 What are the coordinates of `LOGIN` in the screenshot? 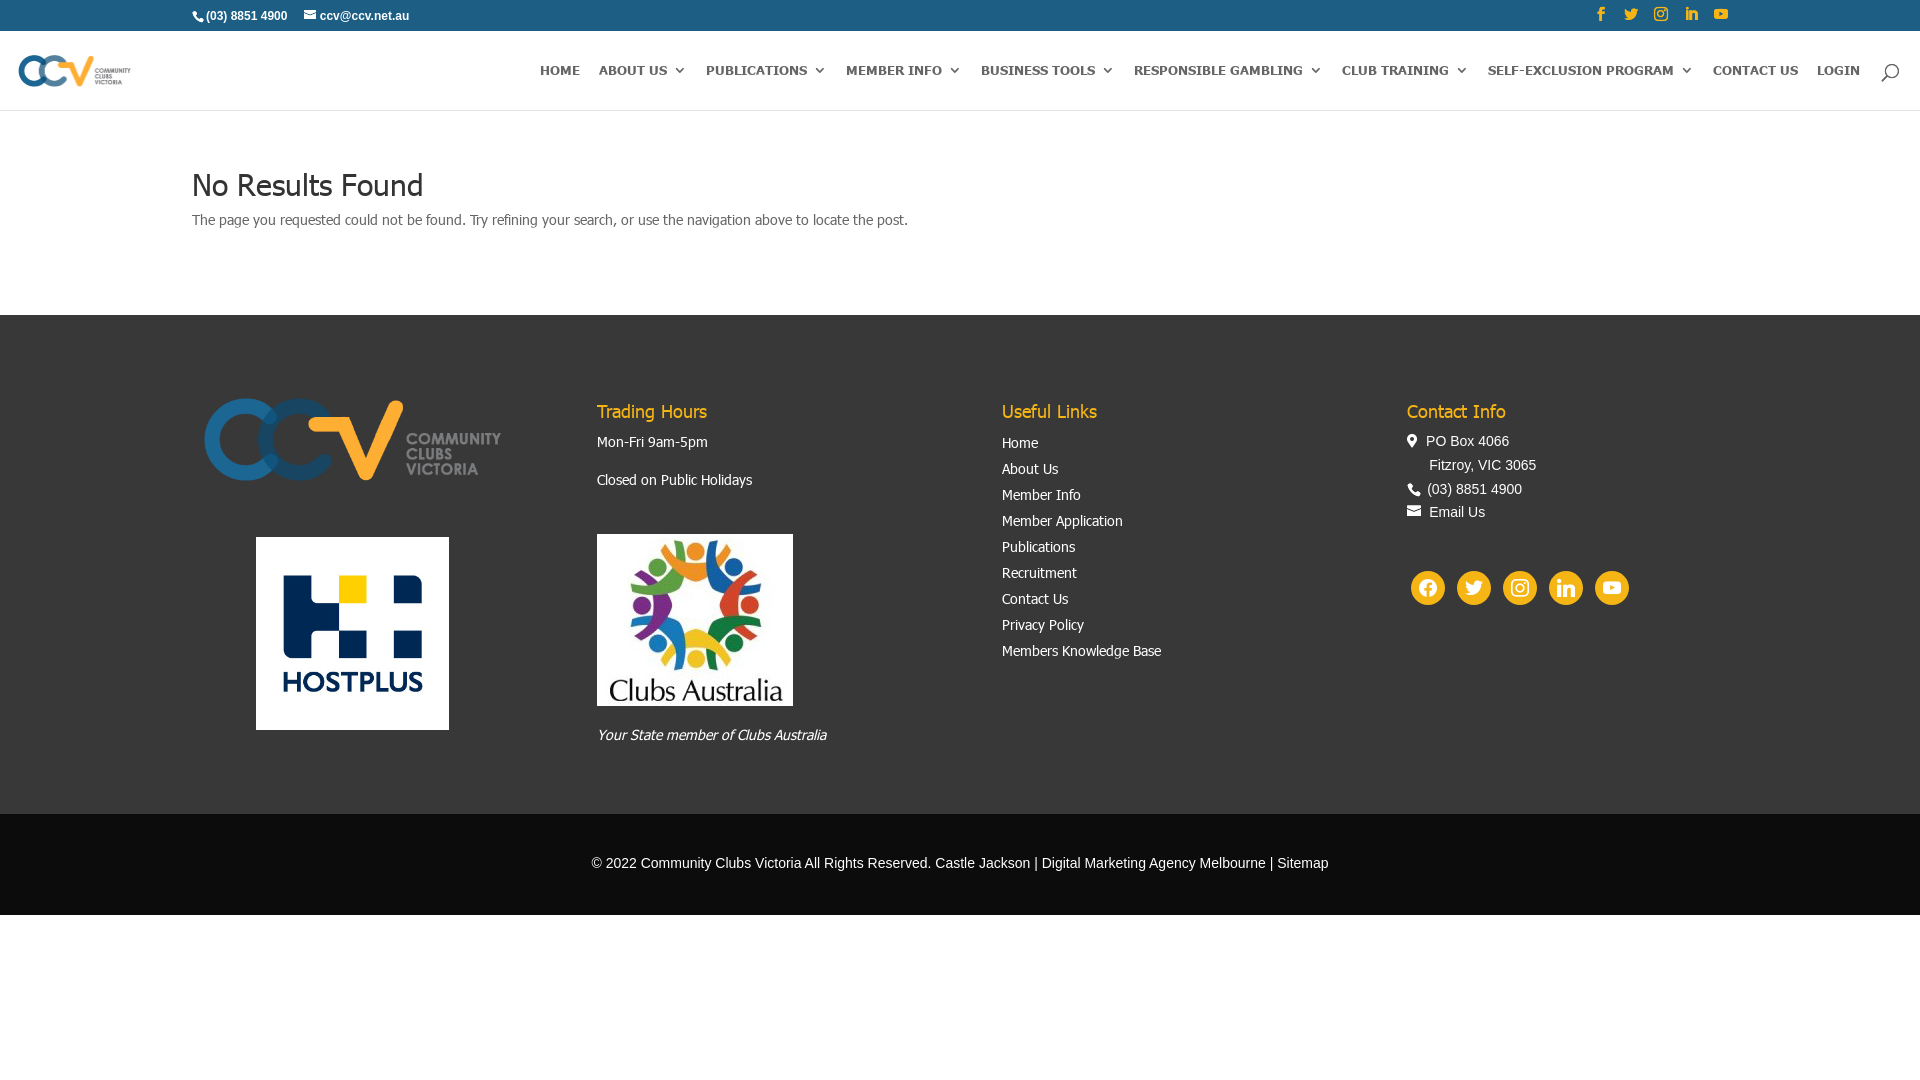 It's located at (1838, 87).